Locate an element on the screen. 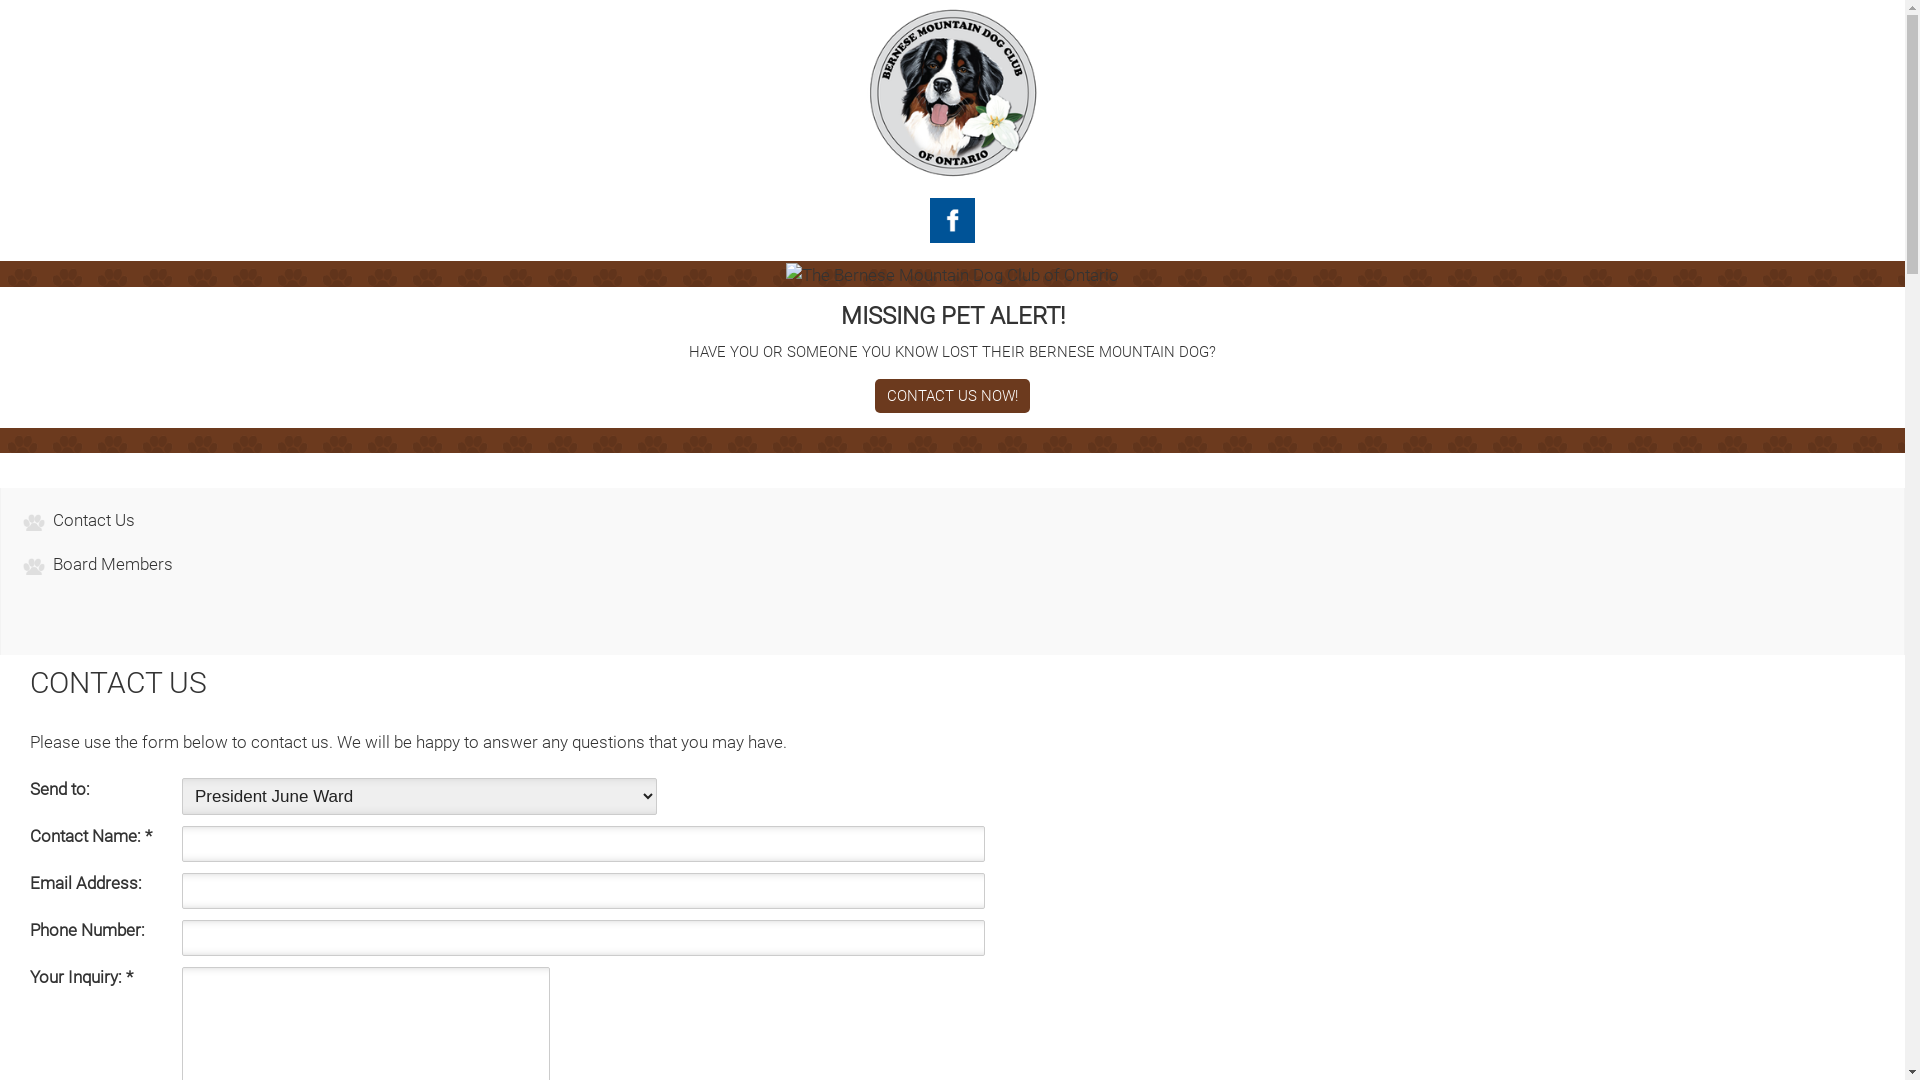  Bernese Mountain Dog Club of Ontario is located at coordinates (952, 92).